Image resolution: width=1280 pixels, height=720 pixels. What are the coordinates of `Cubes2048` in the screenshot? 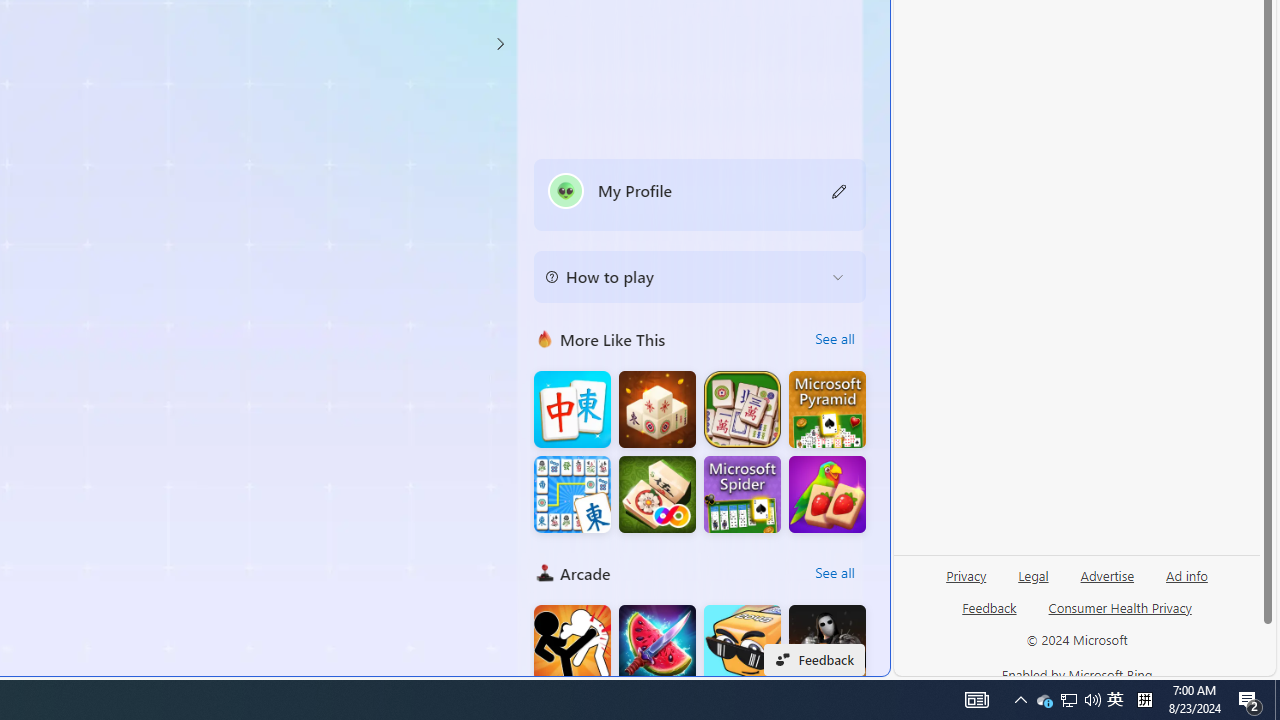 It's located at (742, 644).